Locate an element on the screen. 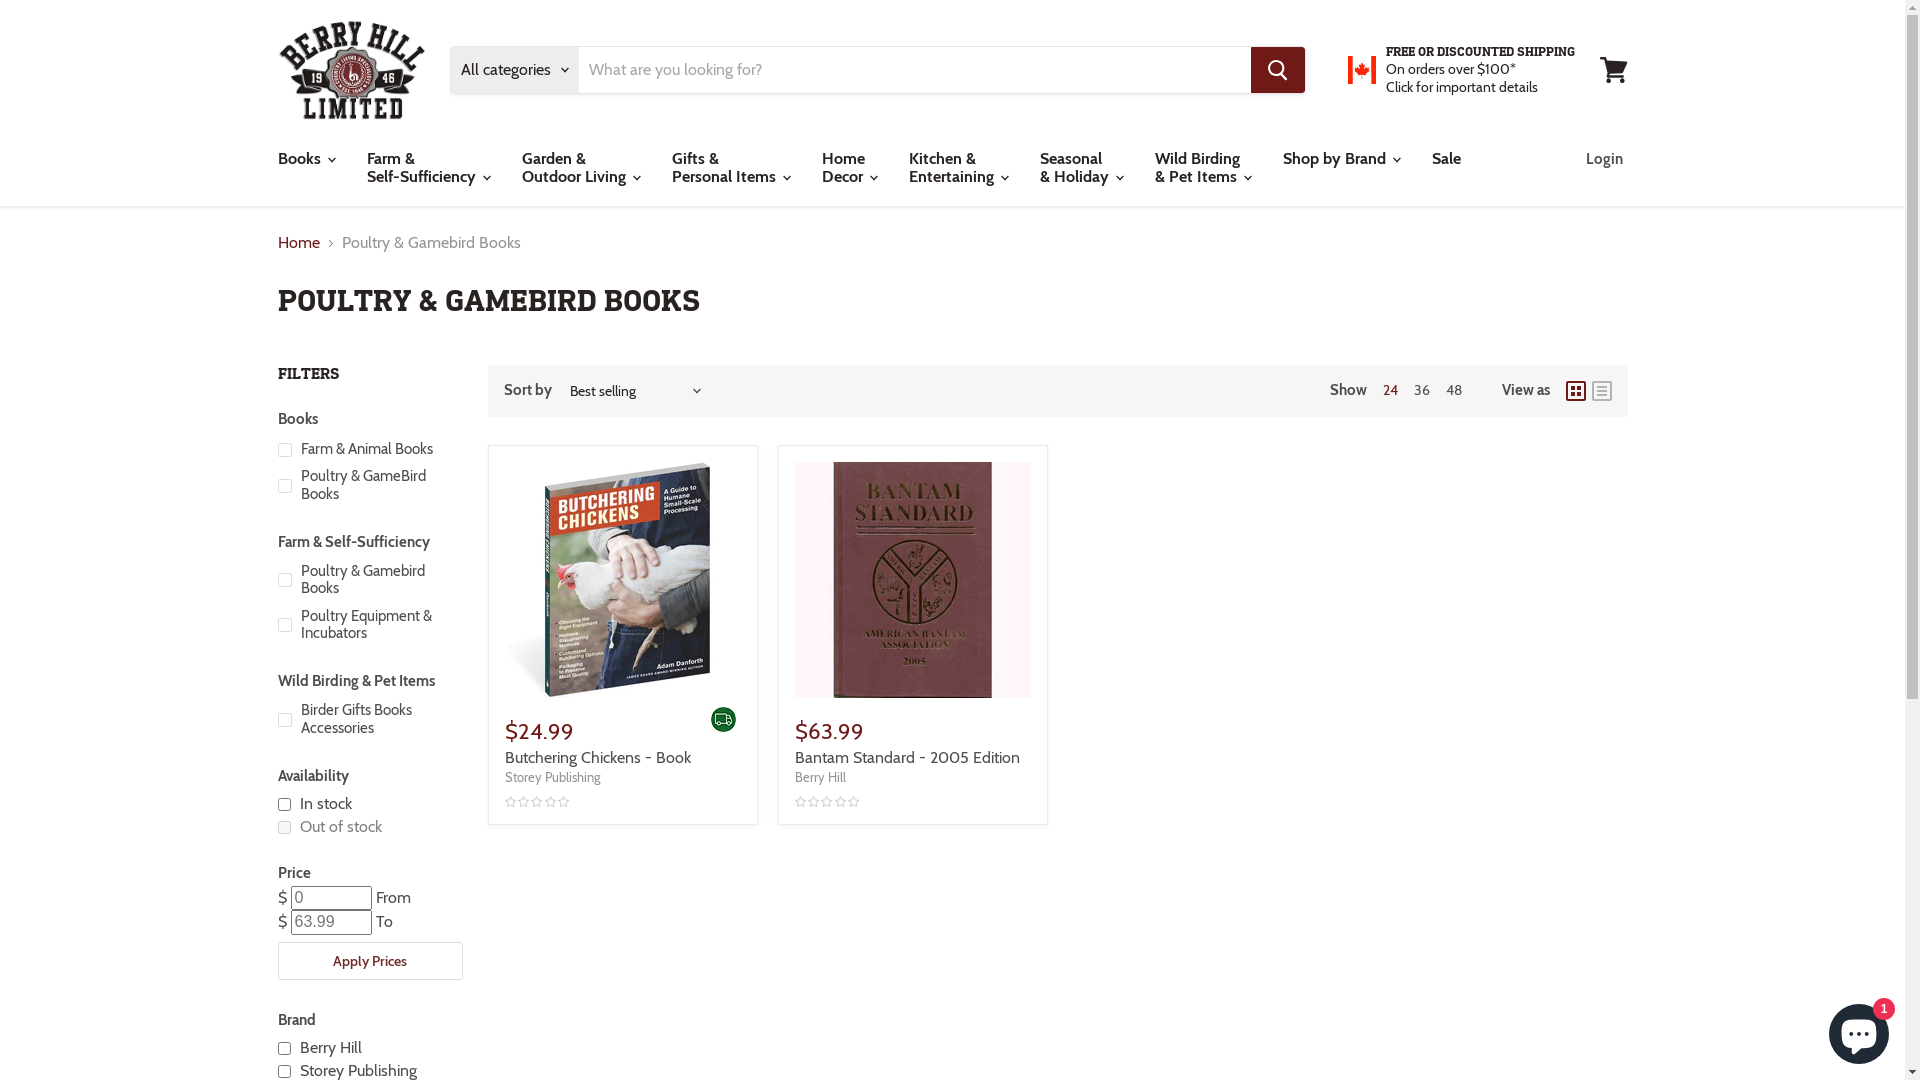  Seasonal
& Holiday is located at coordinates (1080, 168).